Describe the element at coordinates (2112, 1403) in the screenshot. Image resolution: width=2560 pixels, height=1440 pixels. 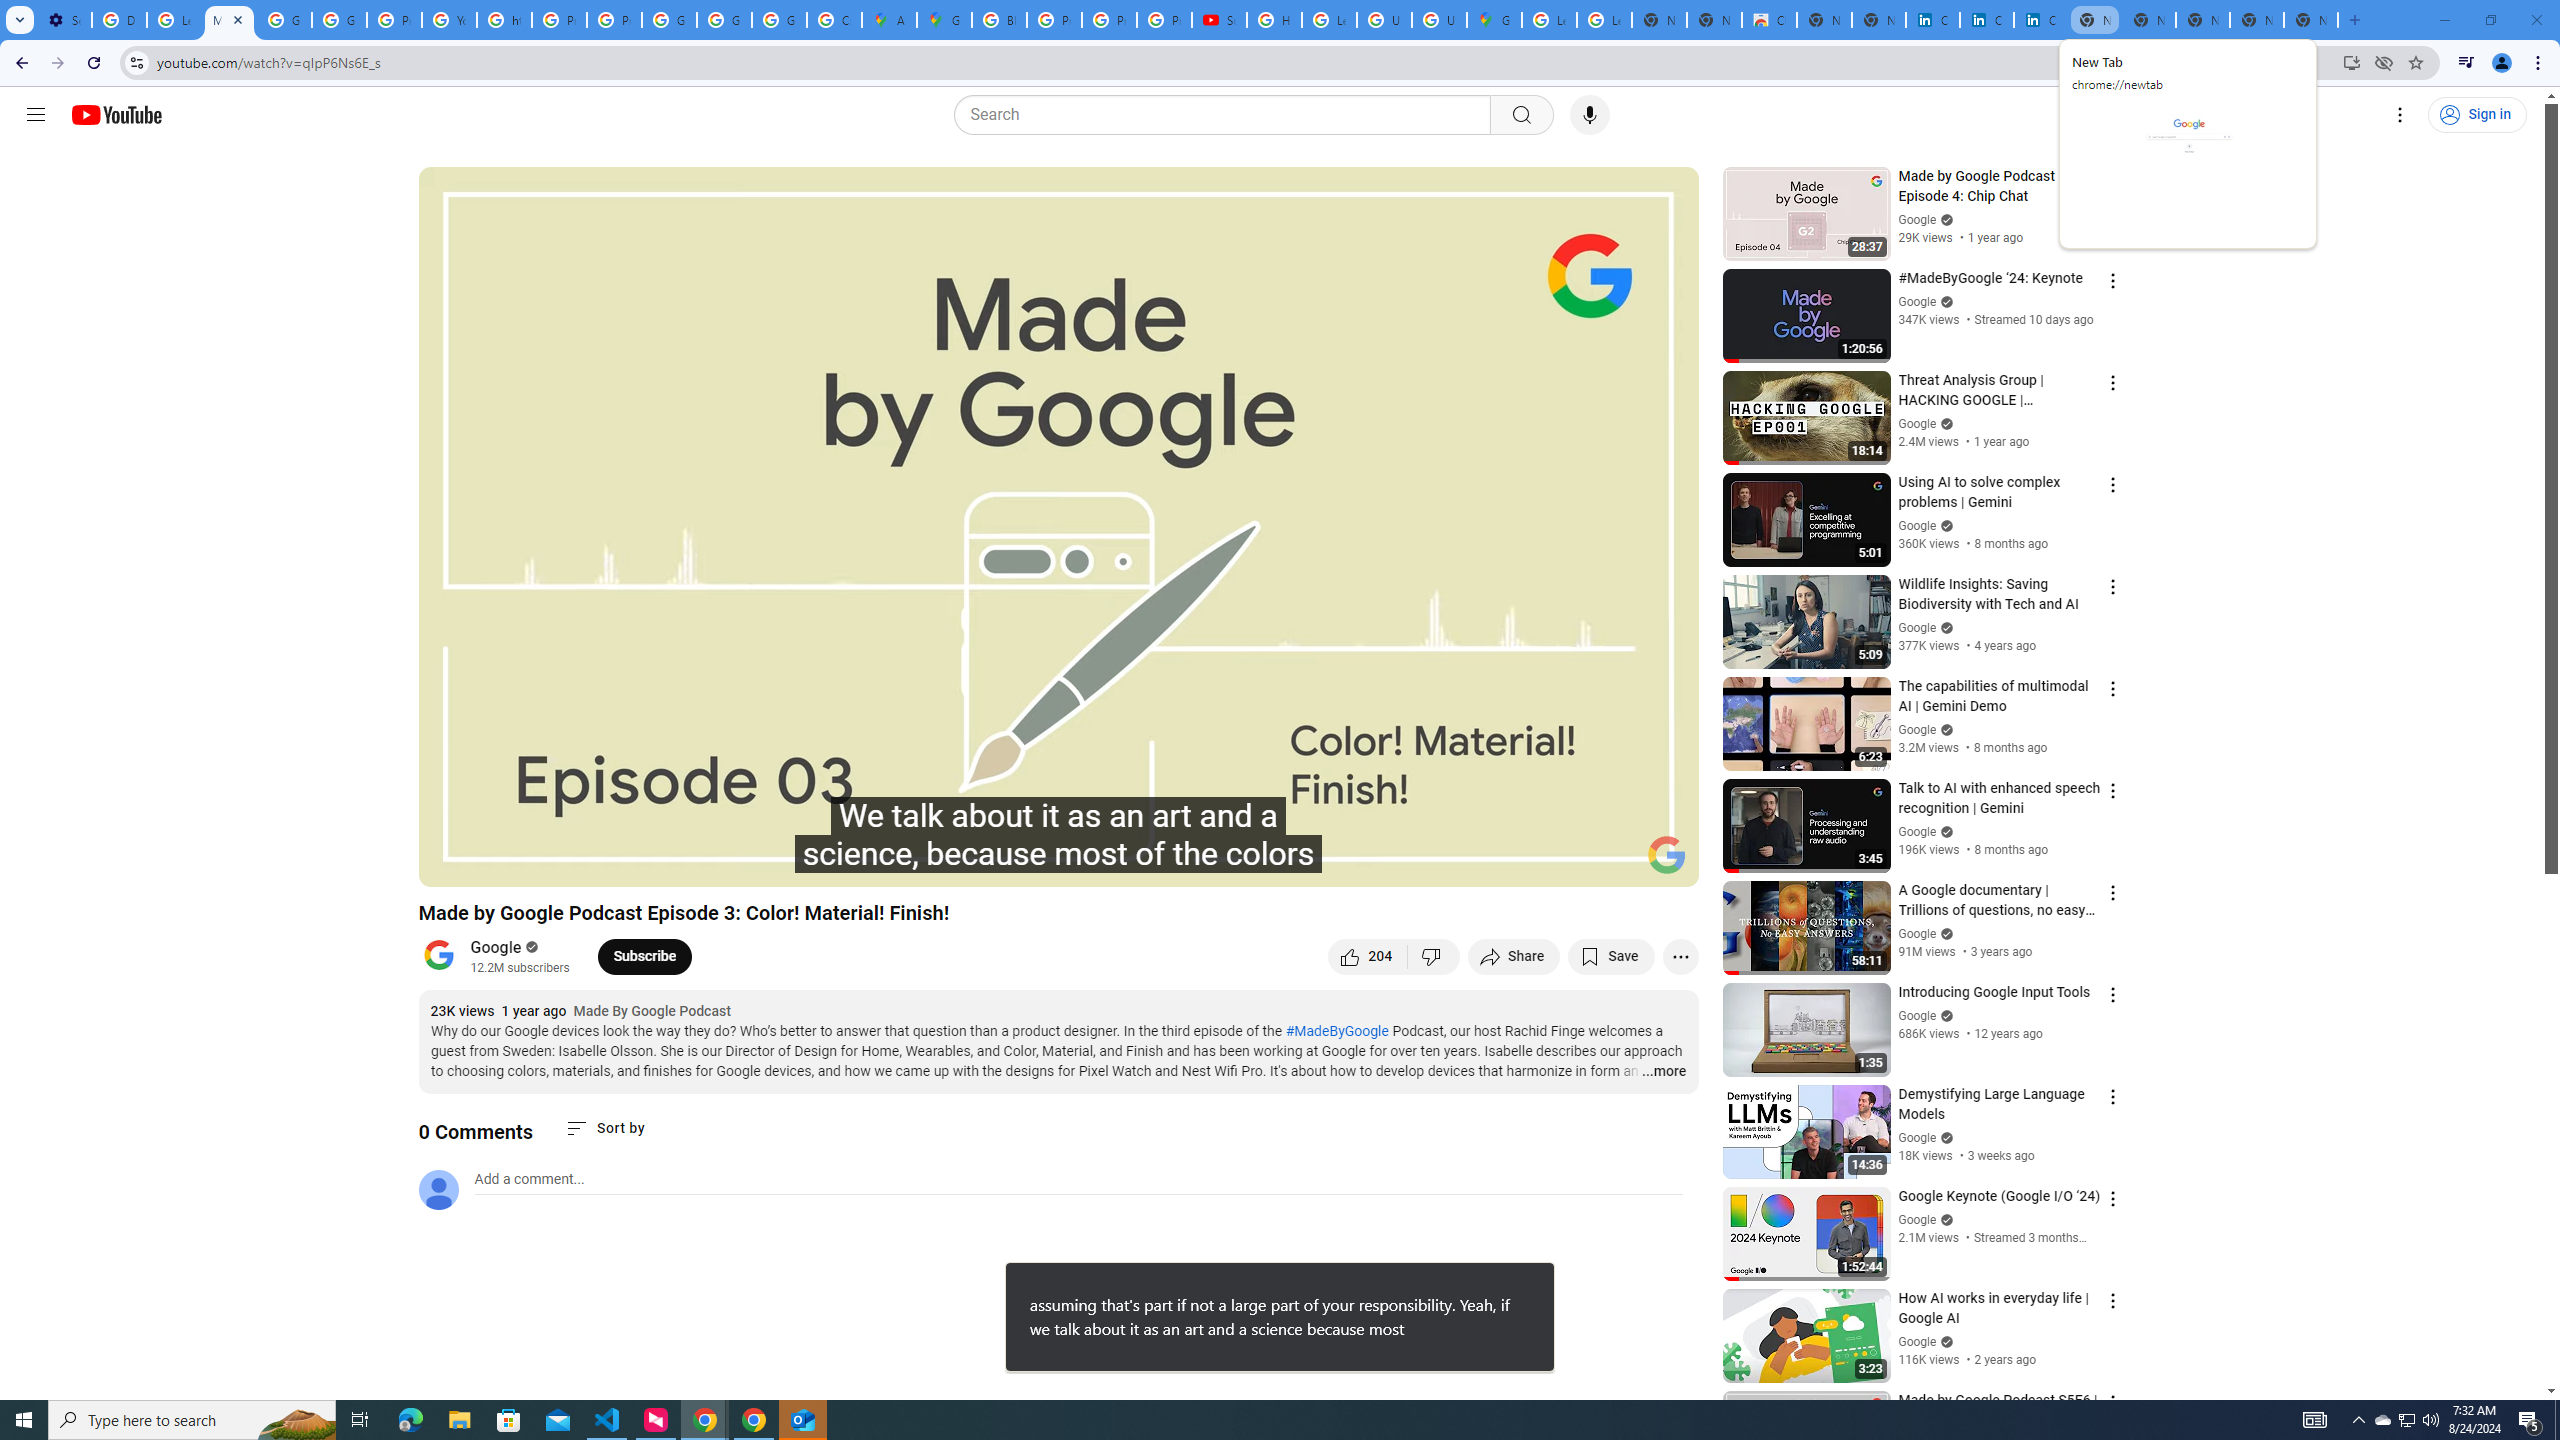
I see `Action menu` at that location.